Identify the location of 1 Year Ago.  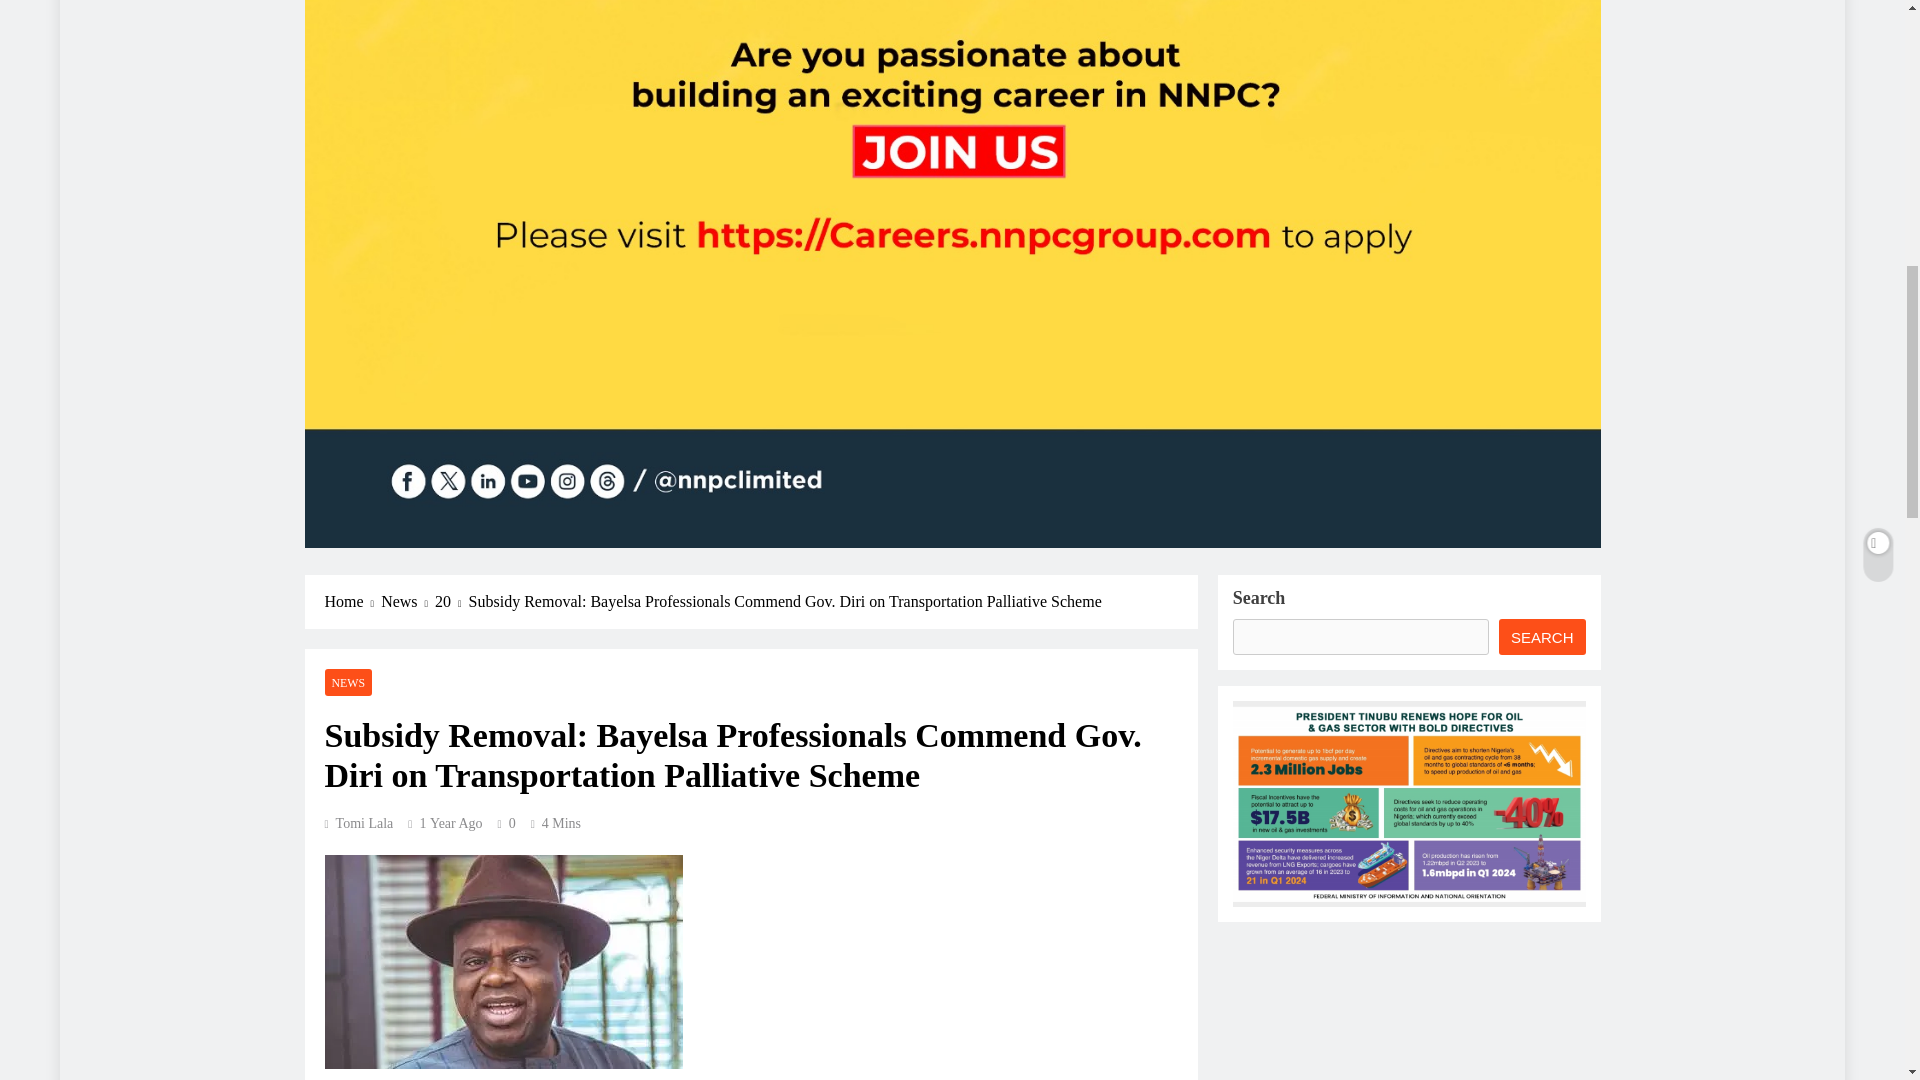
(450, 823).